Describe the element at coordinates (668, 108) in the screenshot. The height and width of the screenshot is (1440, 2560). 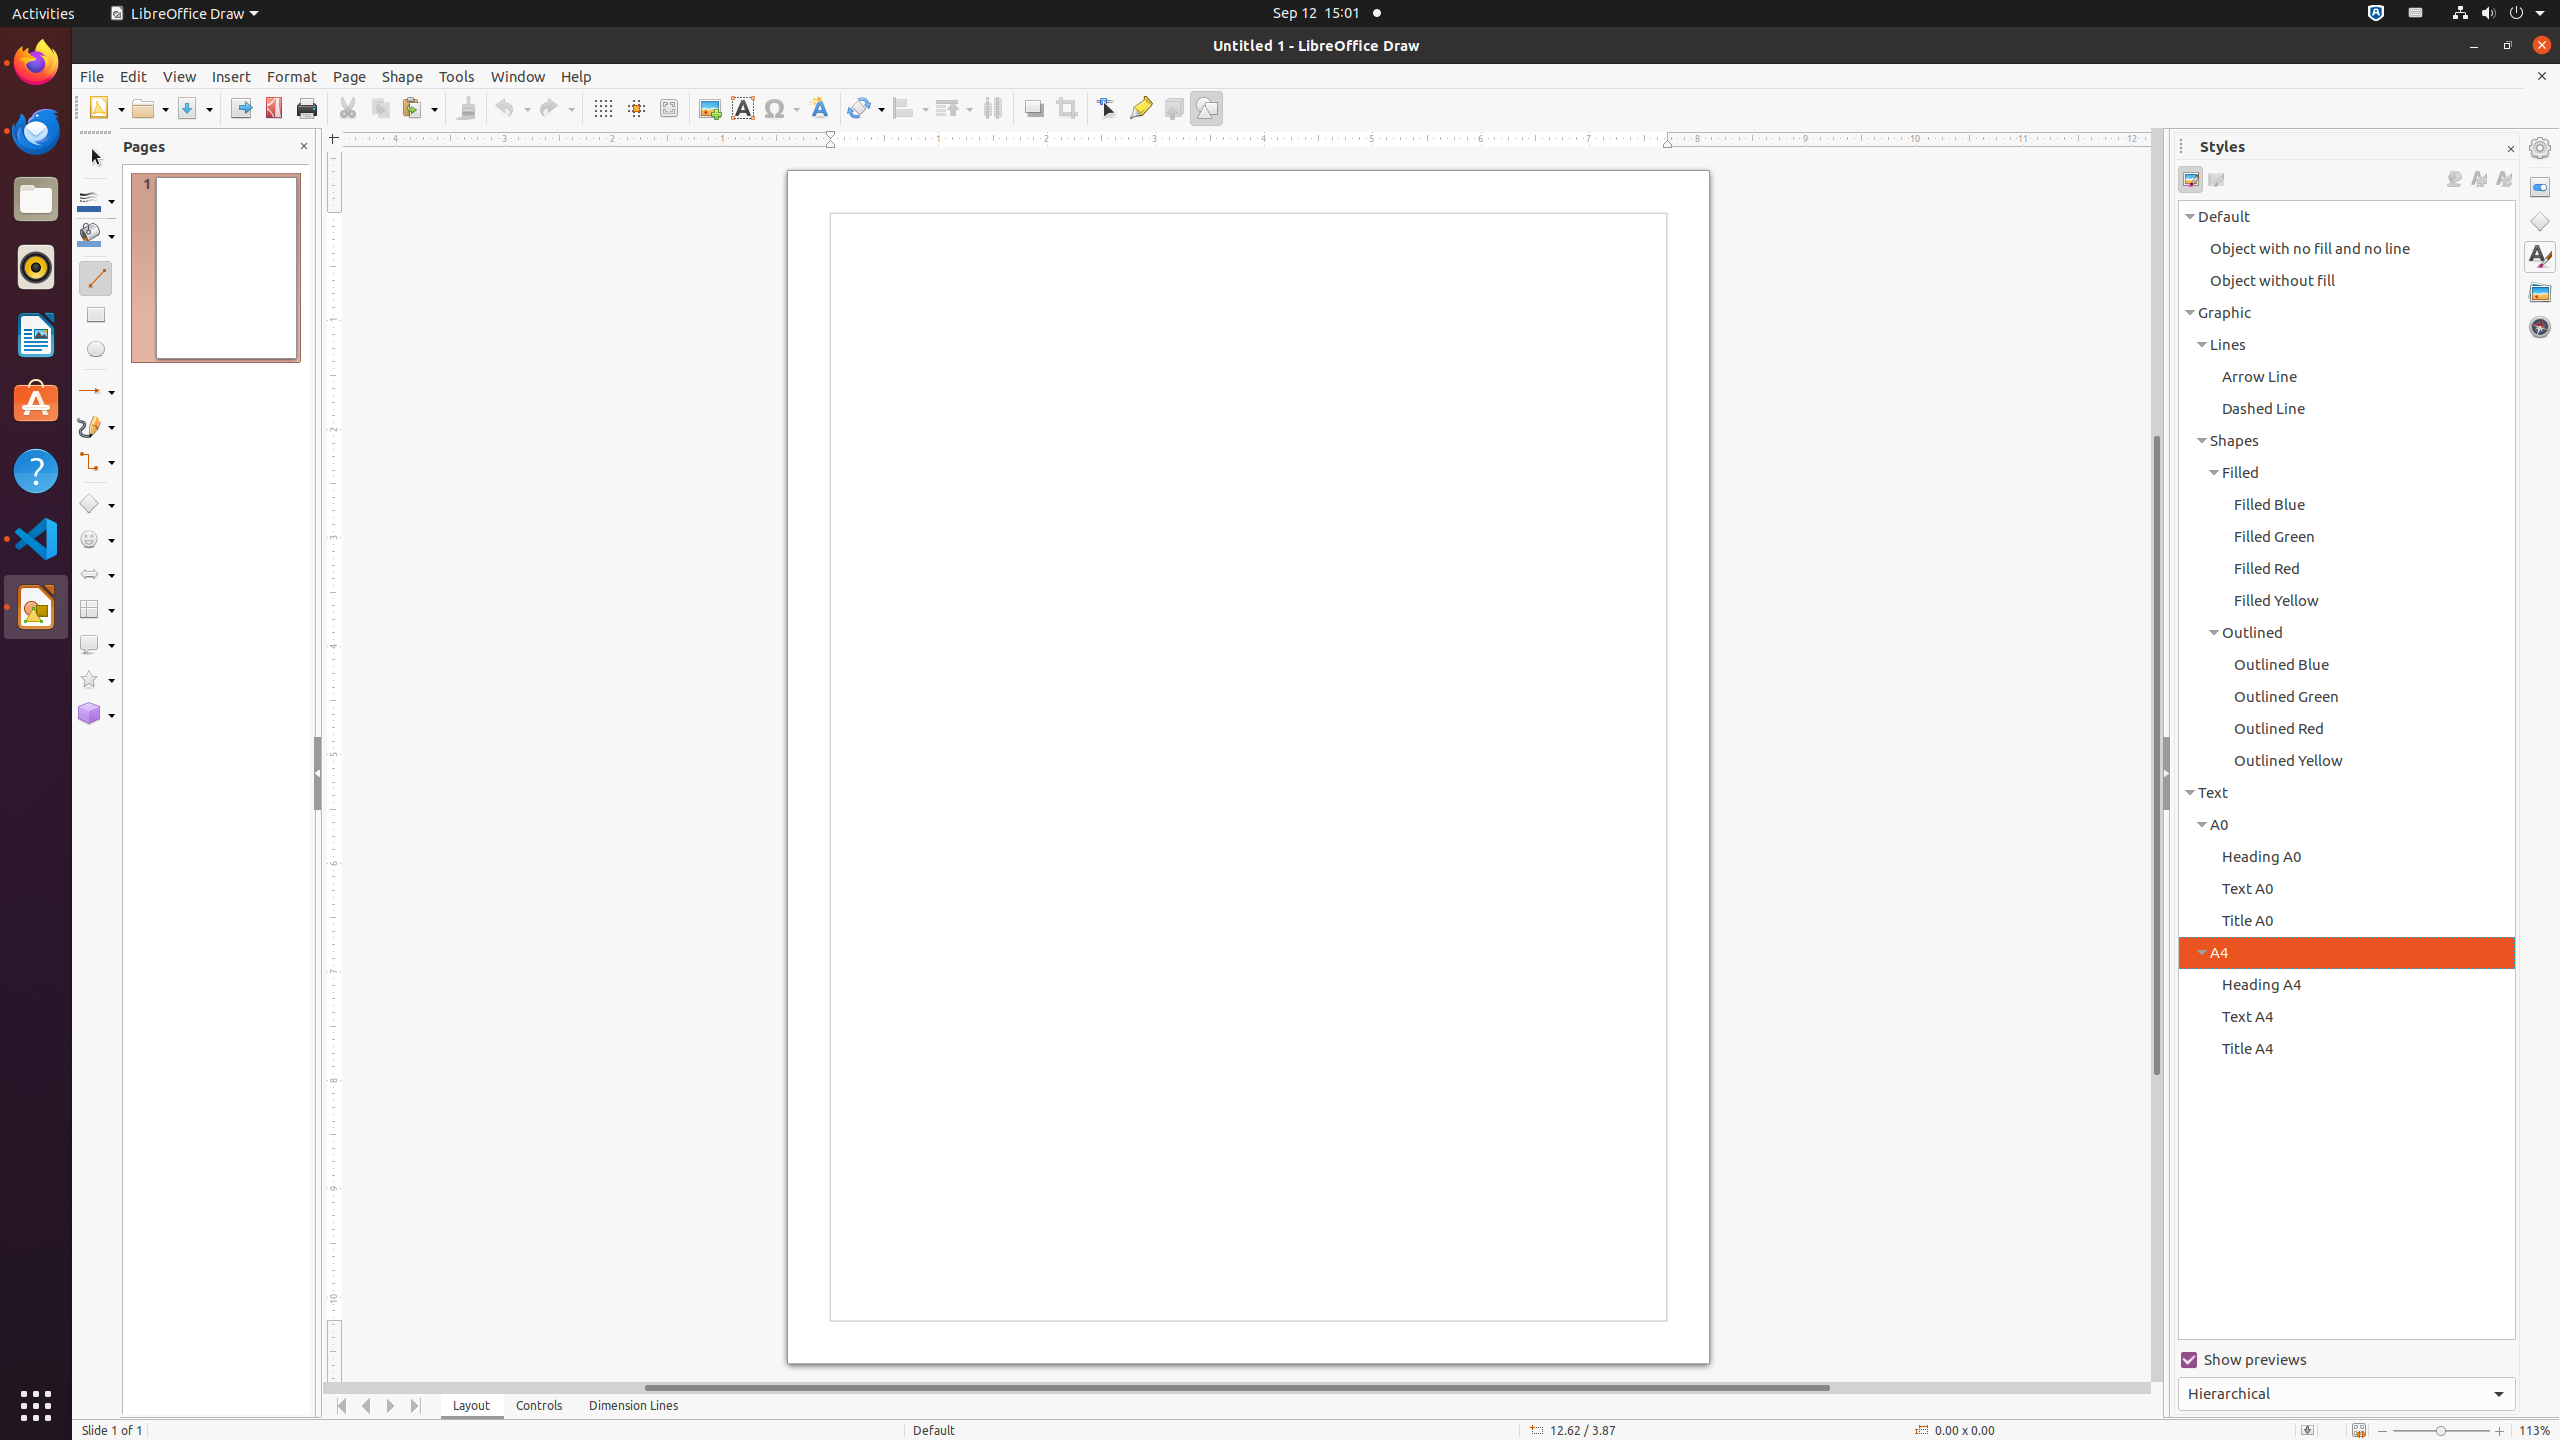
I see `Zoom & Pan` at that location.